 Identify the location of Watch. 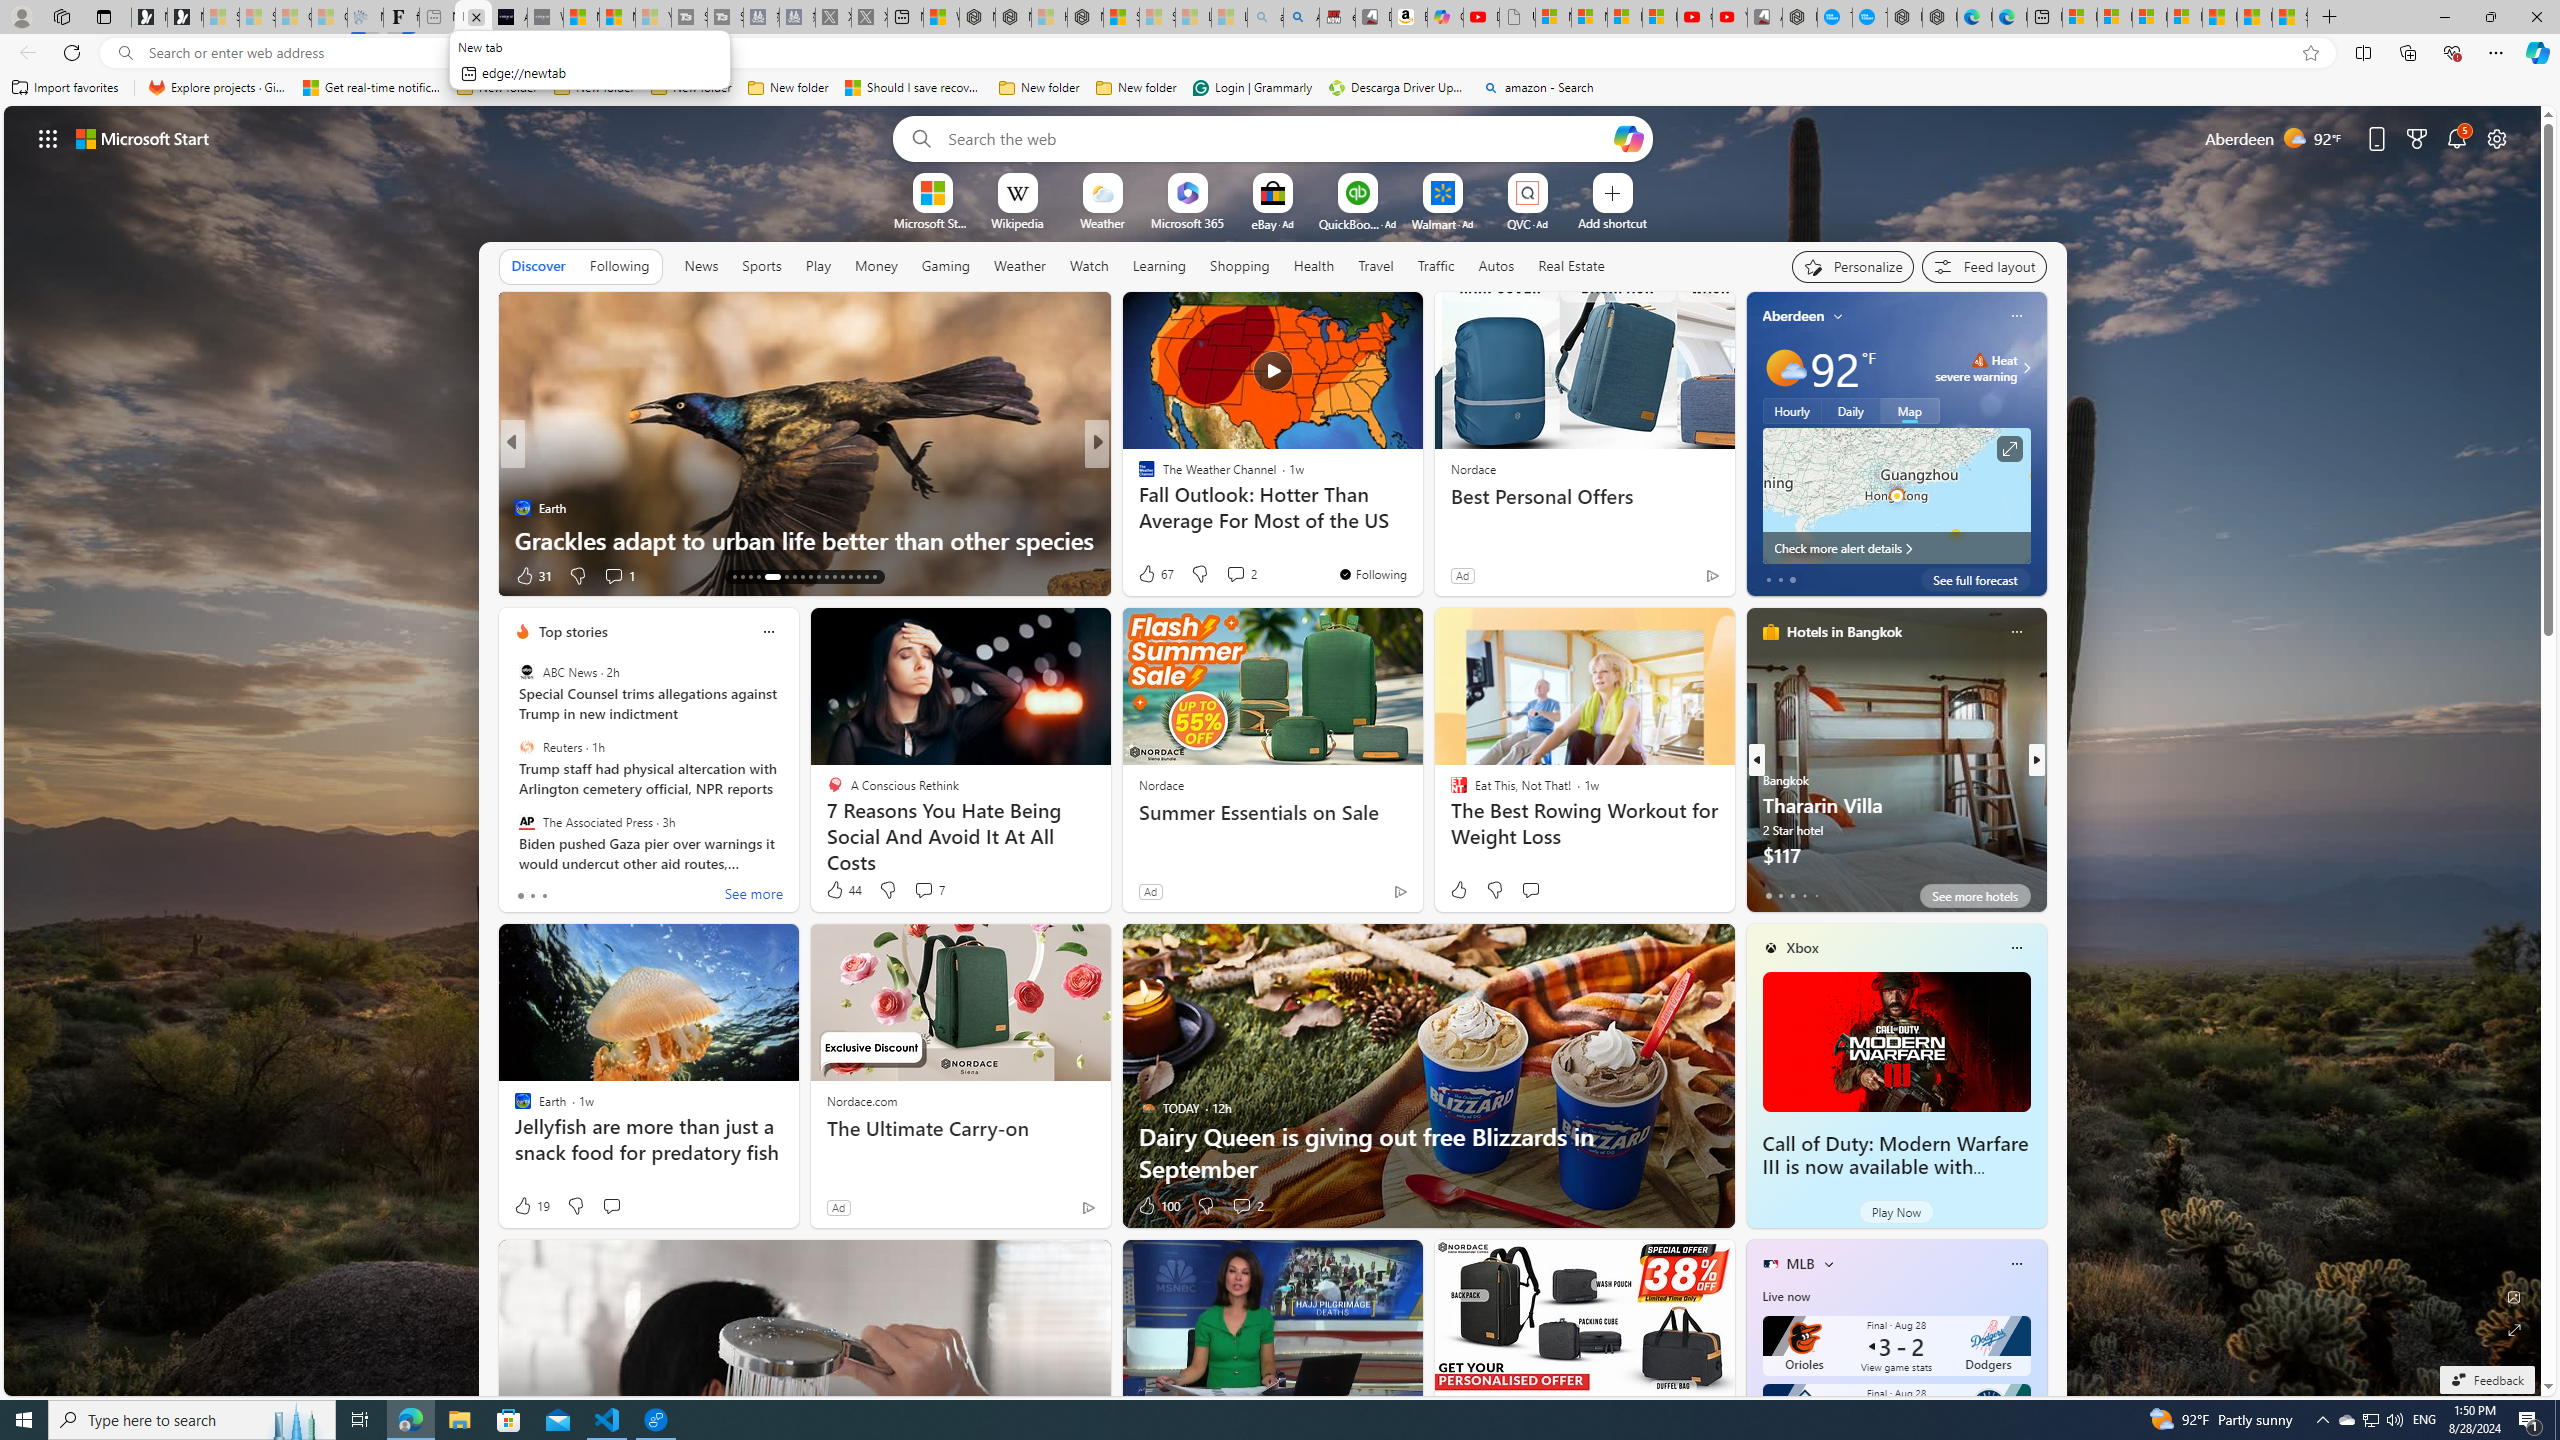
(1089, 265).